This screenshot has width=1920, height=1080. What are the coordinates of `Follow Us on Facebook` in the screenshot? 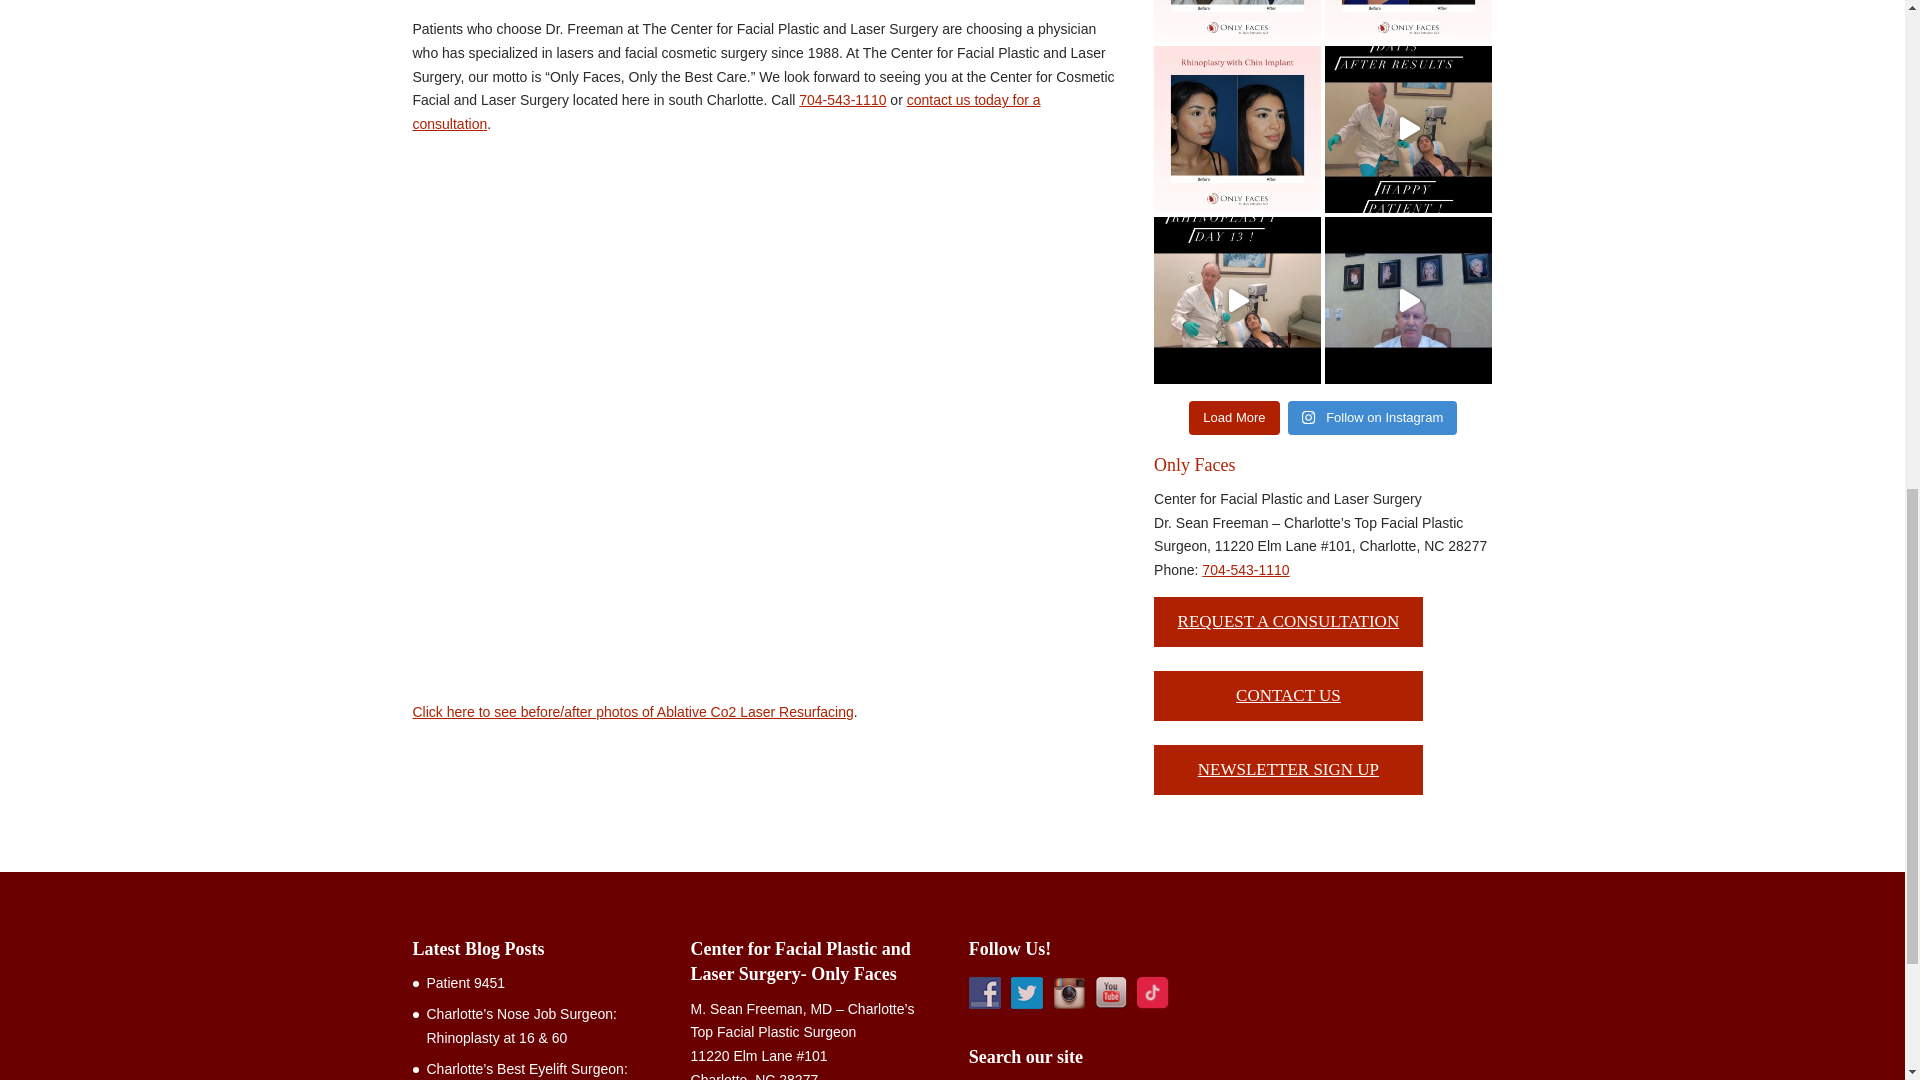 It's located at (984, 992).